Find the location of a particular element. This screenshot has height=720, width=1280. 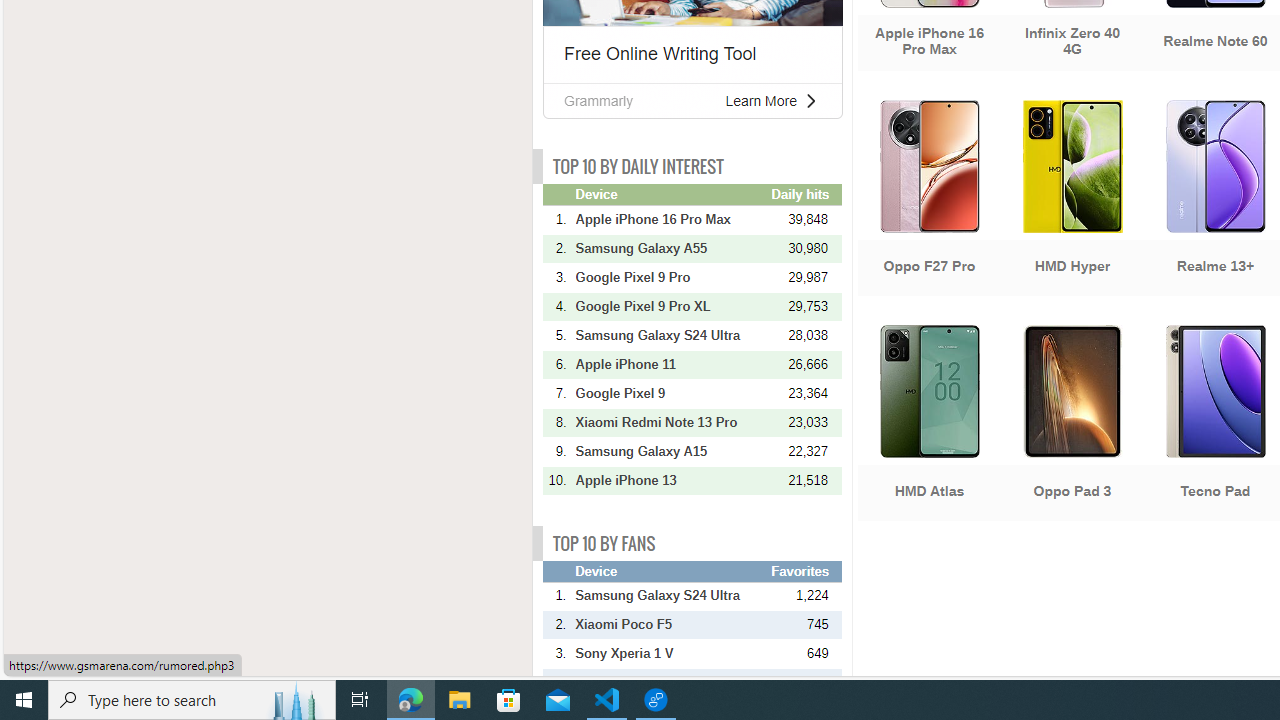

Class: ns-pn808-e-23 flip-on-rtl is located at coordinates (810, 100).